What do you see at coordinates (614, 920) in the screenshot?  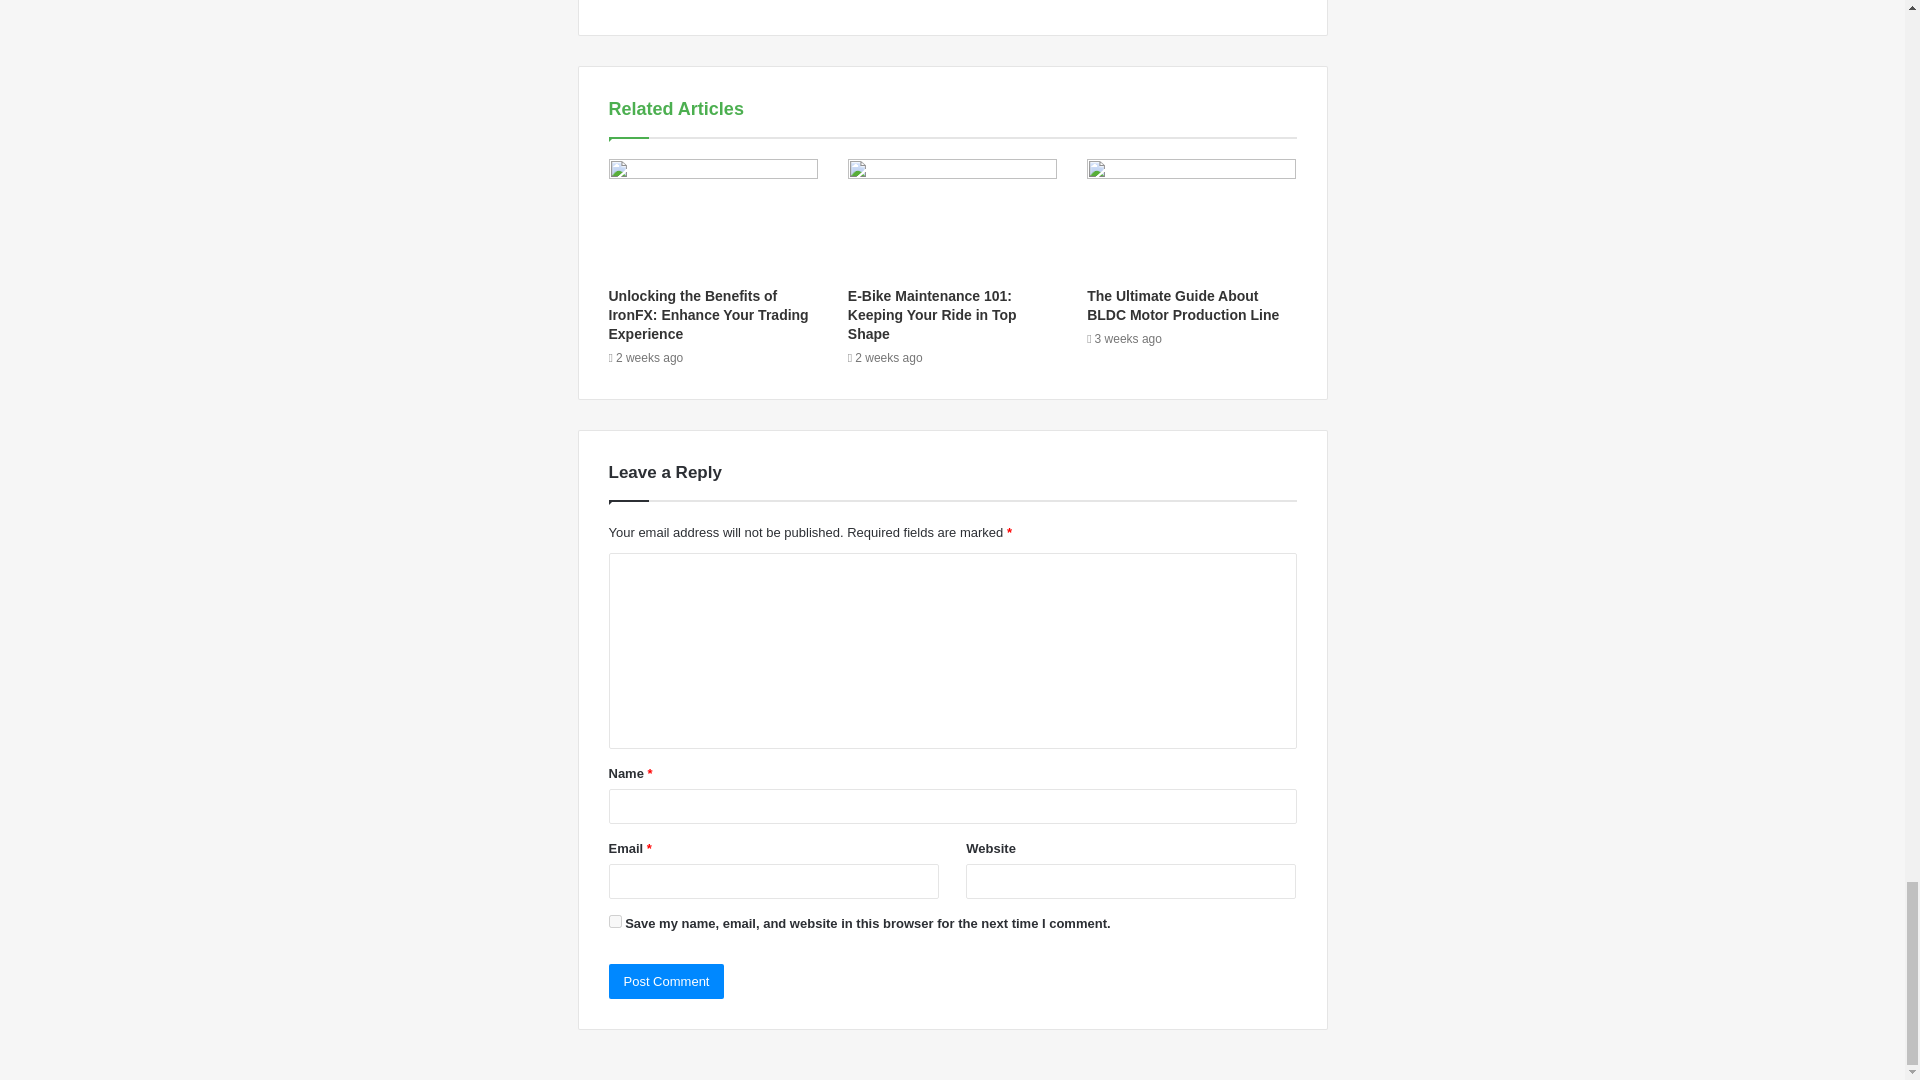 I see `yes` at bounding box center [614, 920].